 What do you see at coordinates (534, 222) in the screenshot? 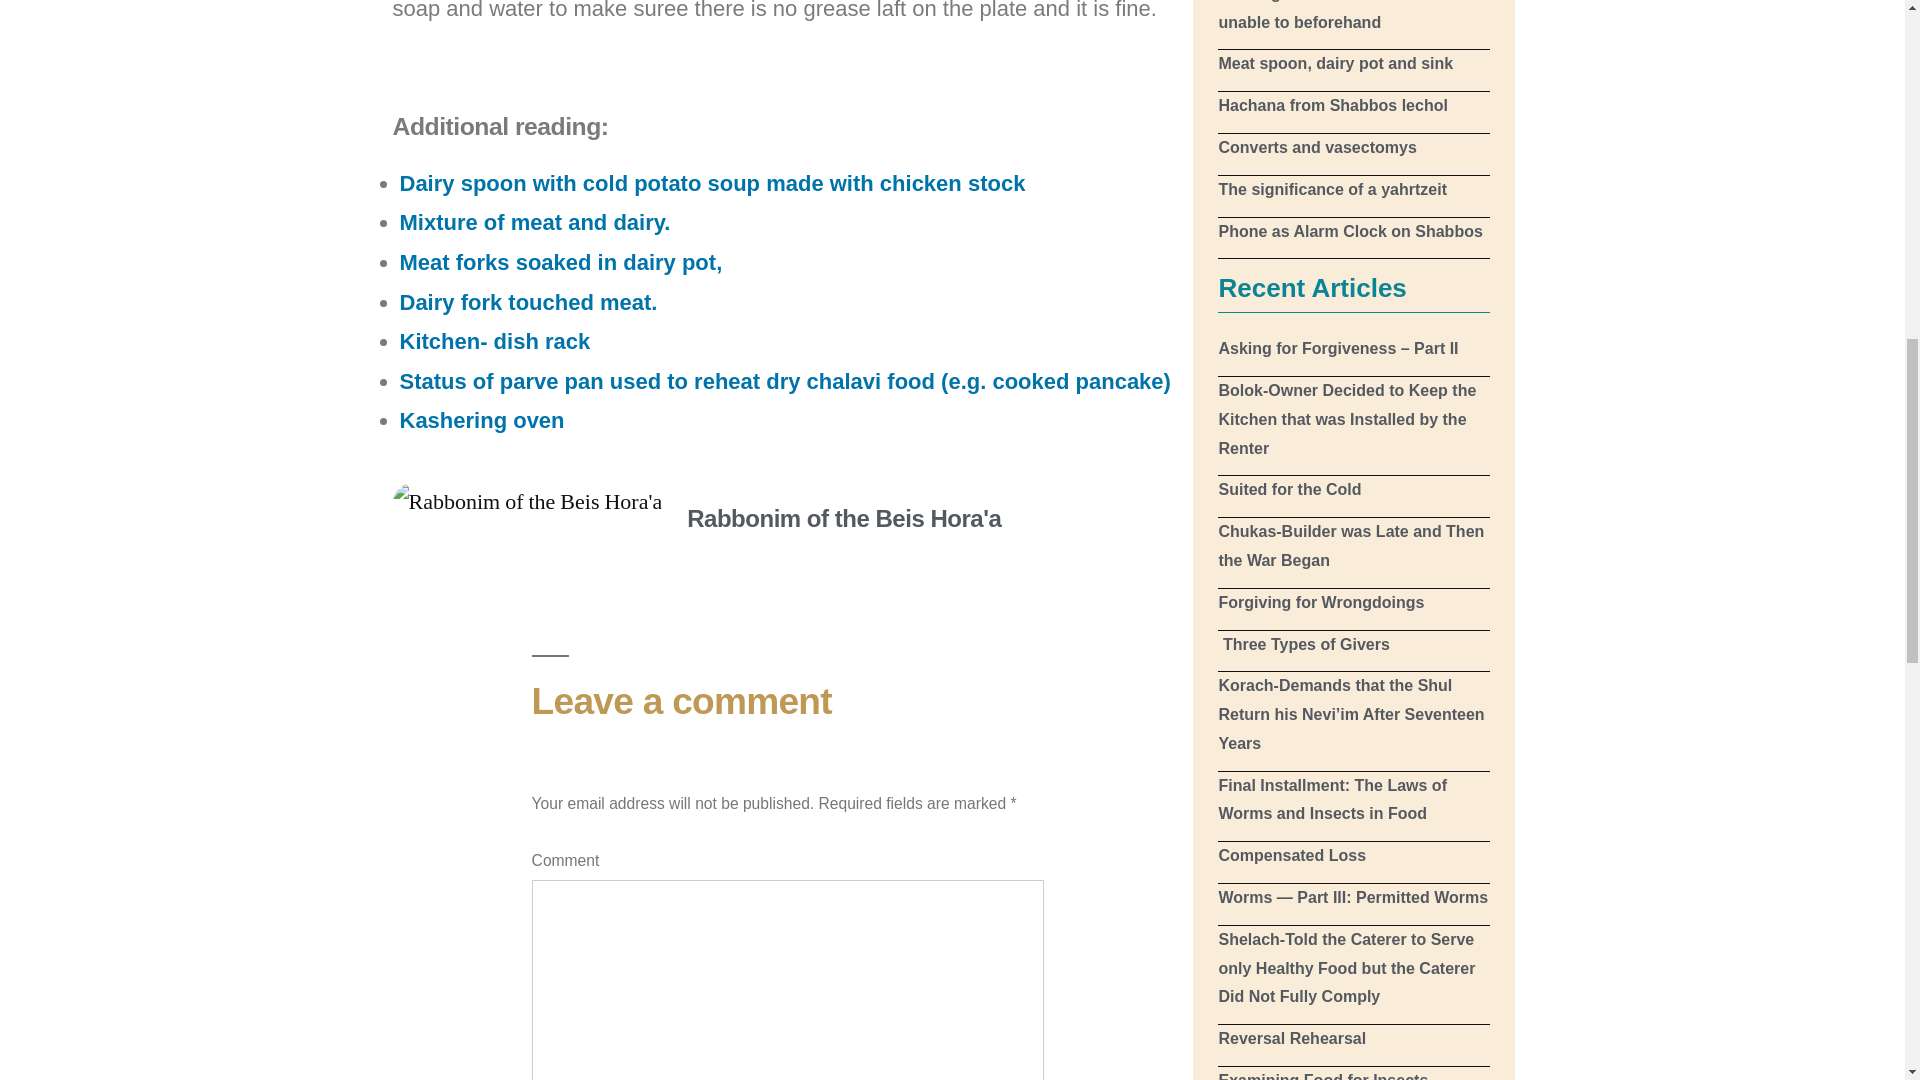
I see `Mixture of meat and dairy.` at bounding box center [534, 222].